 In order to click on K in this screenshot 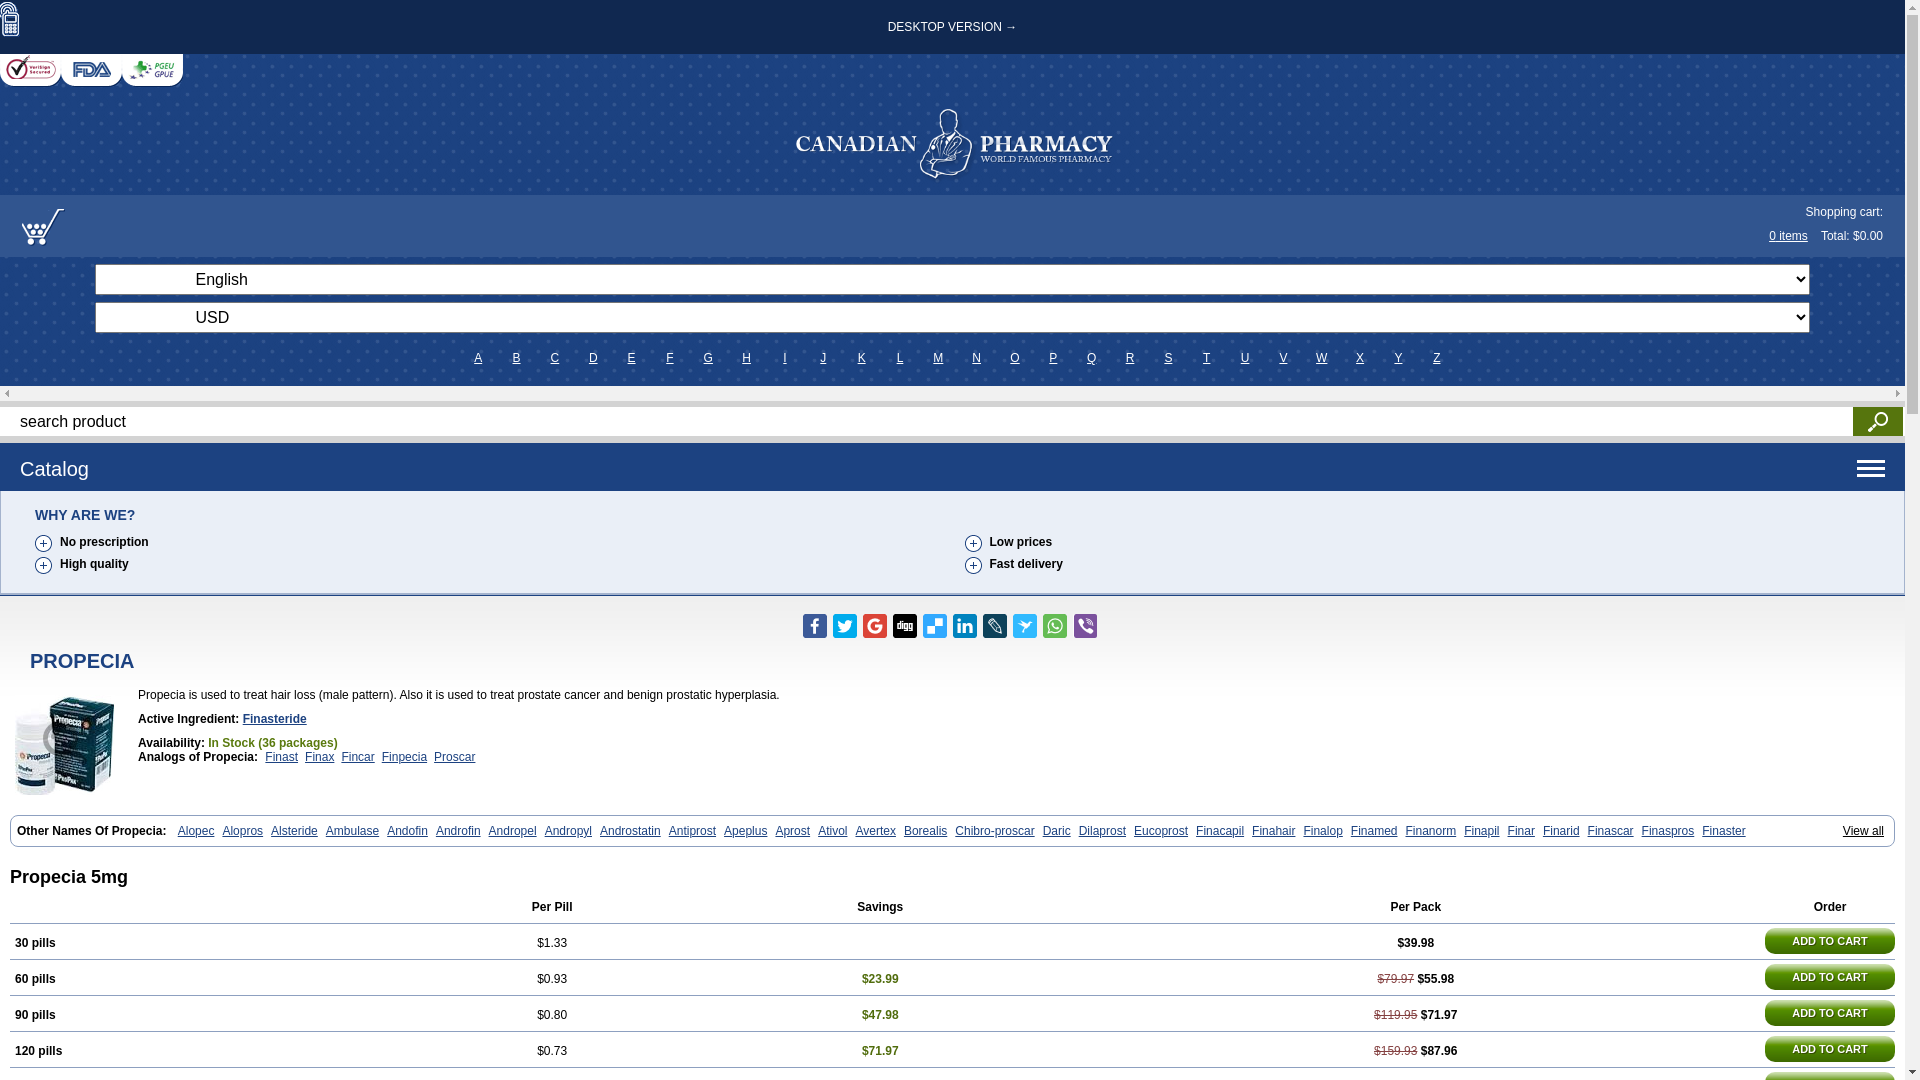, I will do `click(862, 358)`.